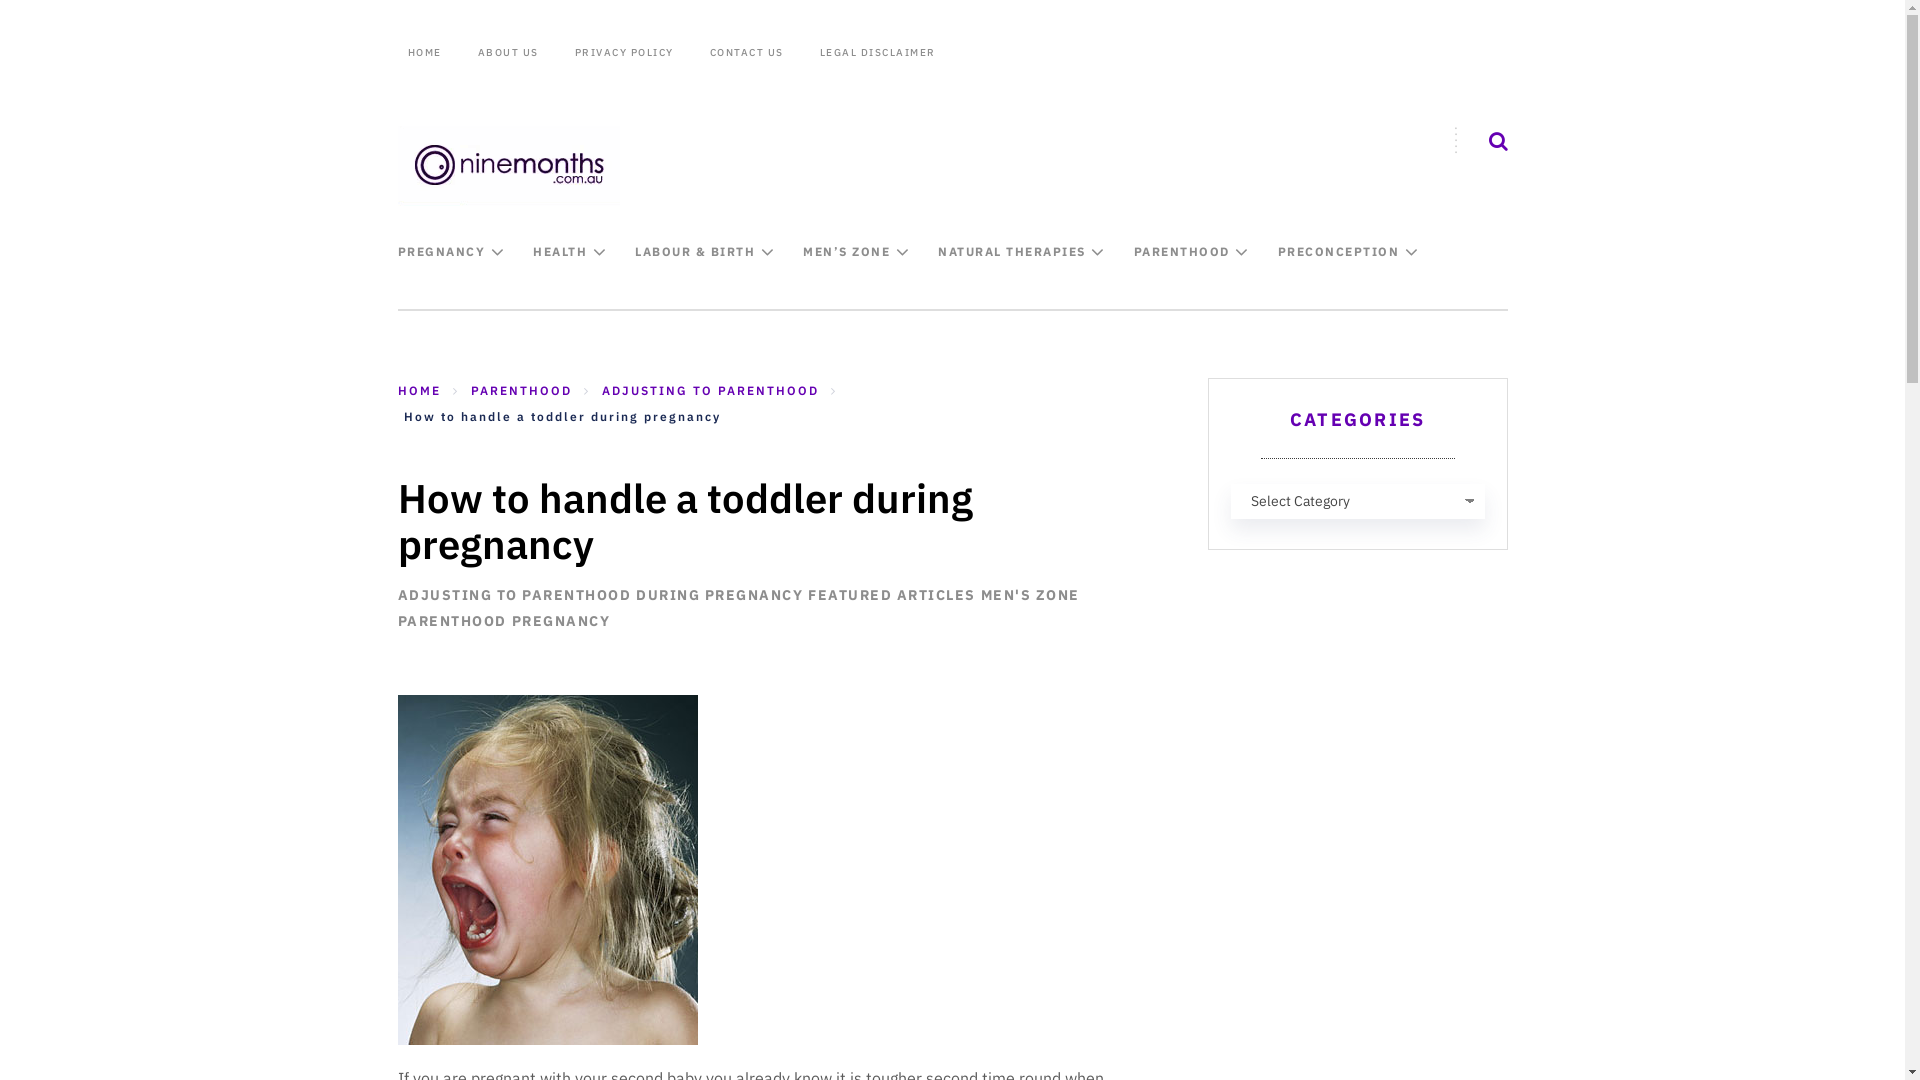 This screenshot has height=1080, width=1920. What do you see at coordinates (624, 53) in the screenshot?
I see `PRIVACY POLICY` at bounding box center [624, 53].